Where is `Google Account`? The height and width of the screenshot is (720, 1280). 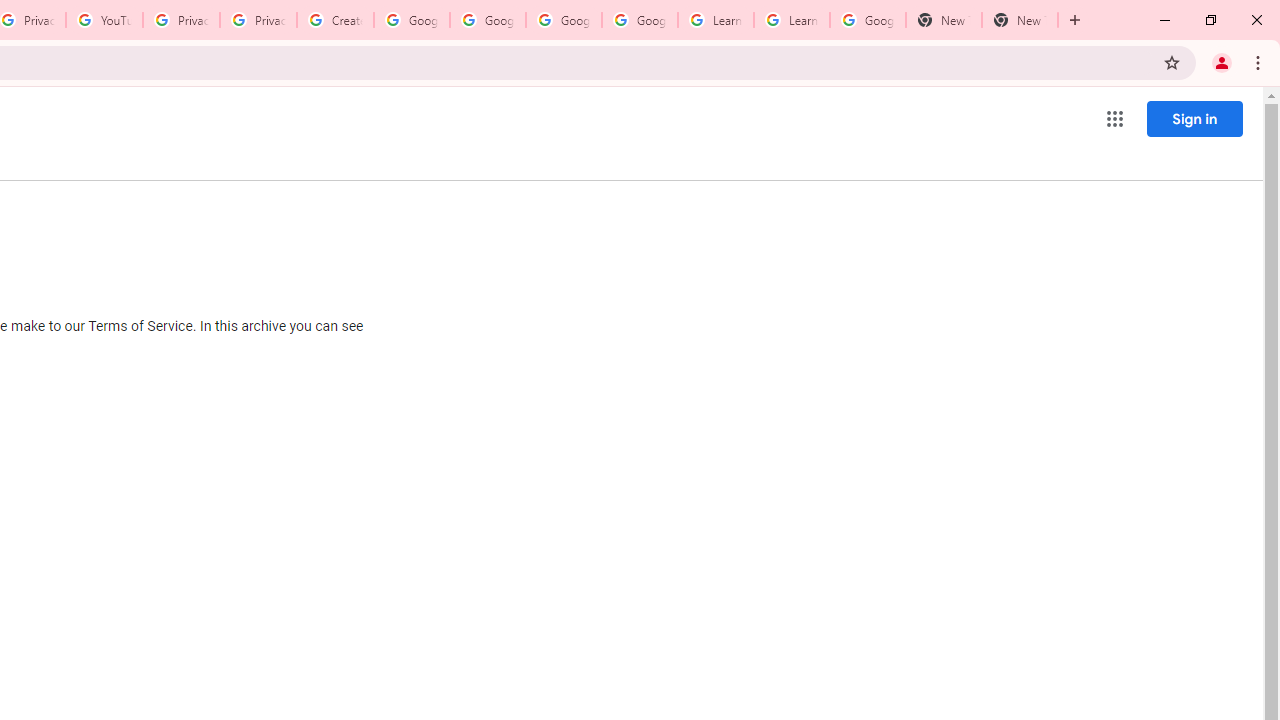 Google Account is located at coordinates (868, 20).